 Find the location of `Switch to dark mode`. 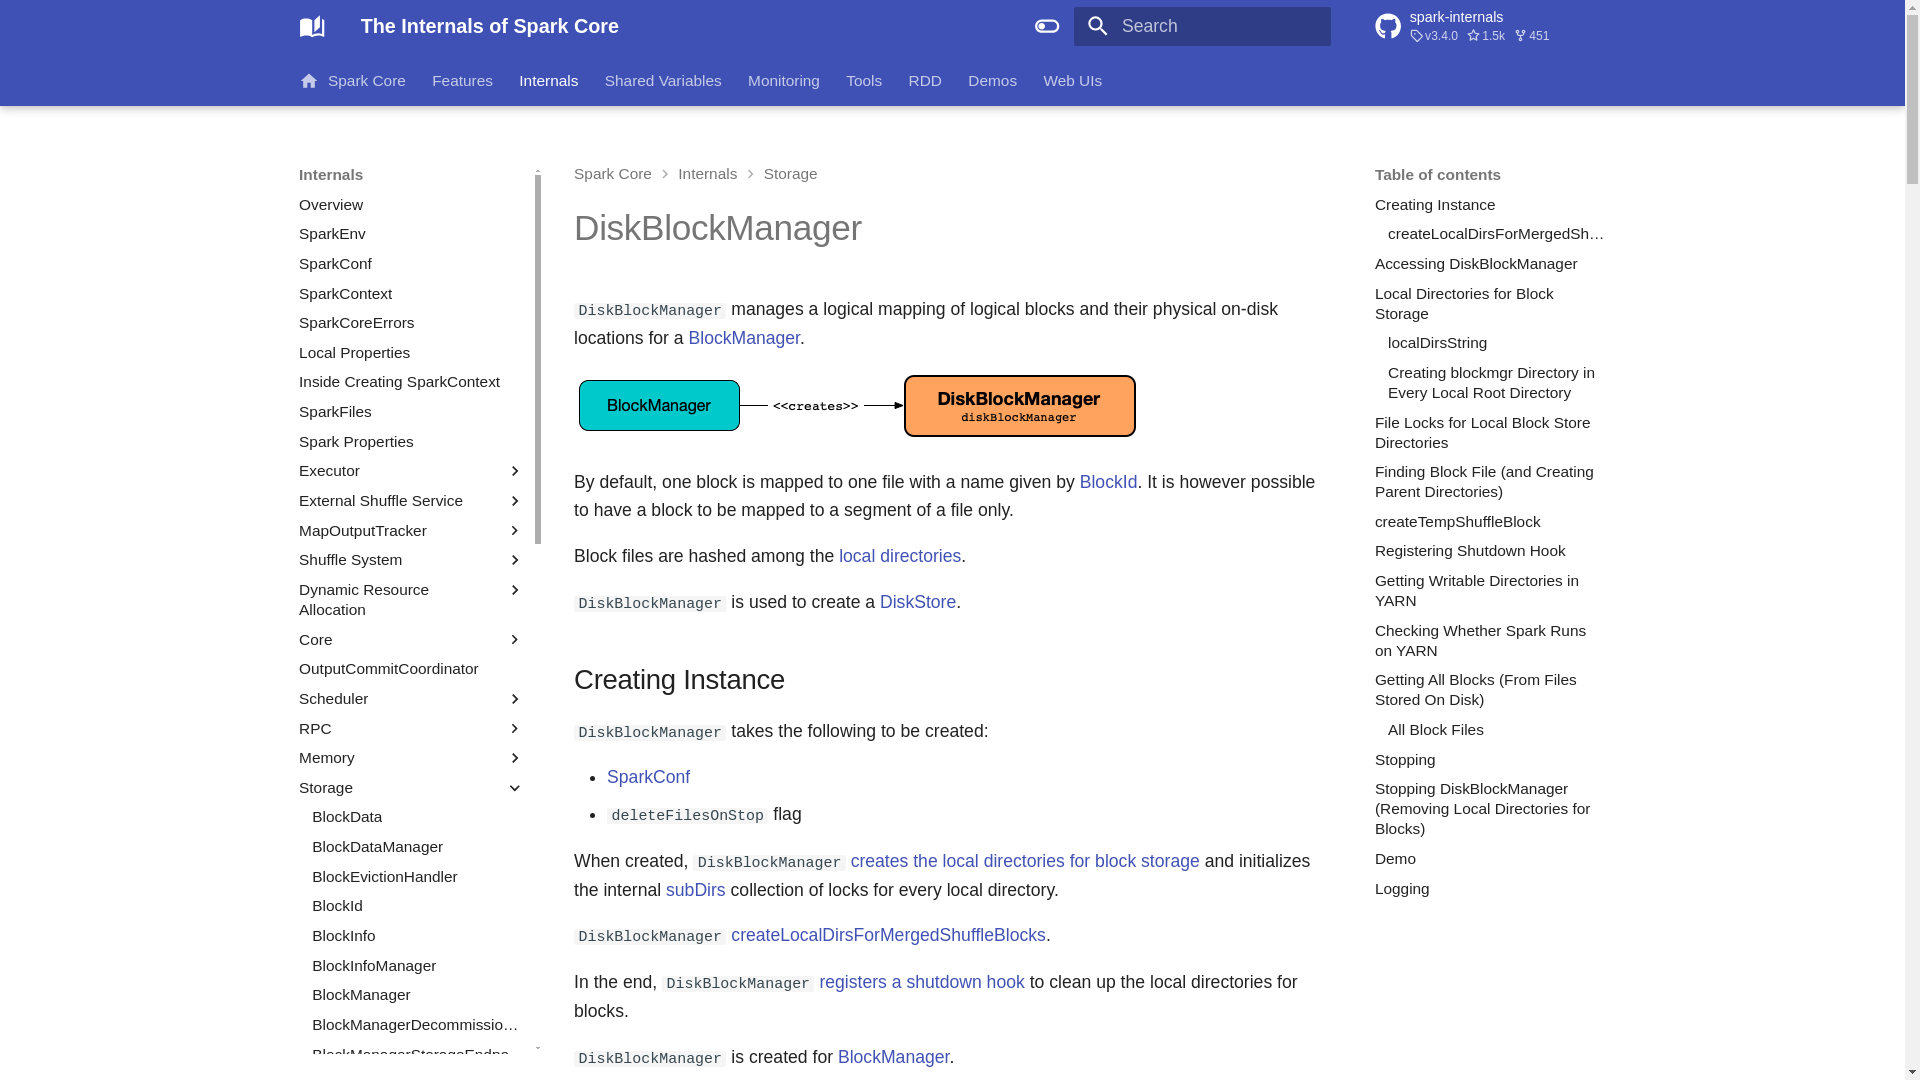

Switch to dark mode is located at coordinates (1047, 26).